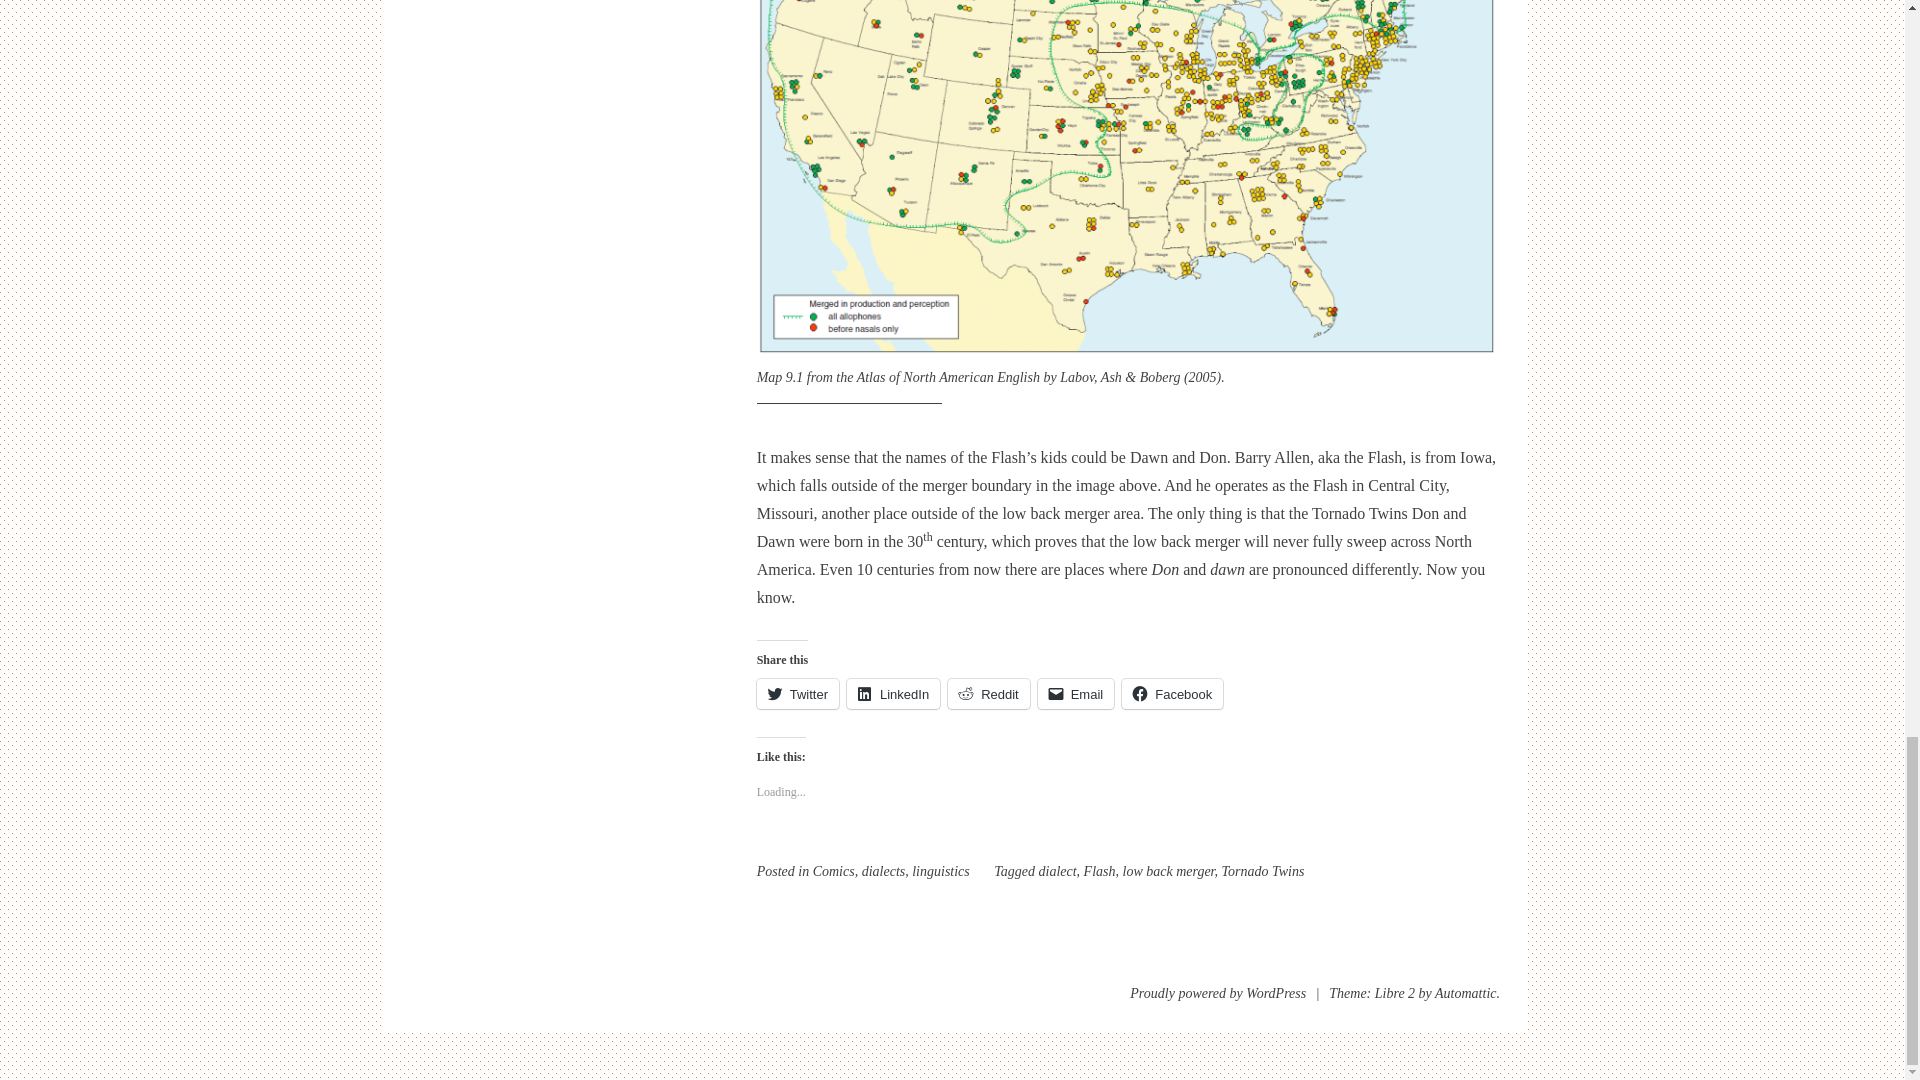  I want to click on Twitter, so click(798, 694).